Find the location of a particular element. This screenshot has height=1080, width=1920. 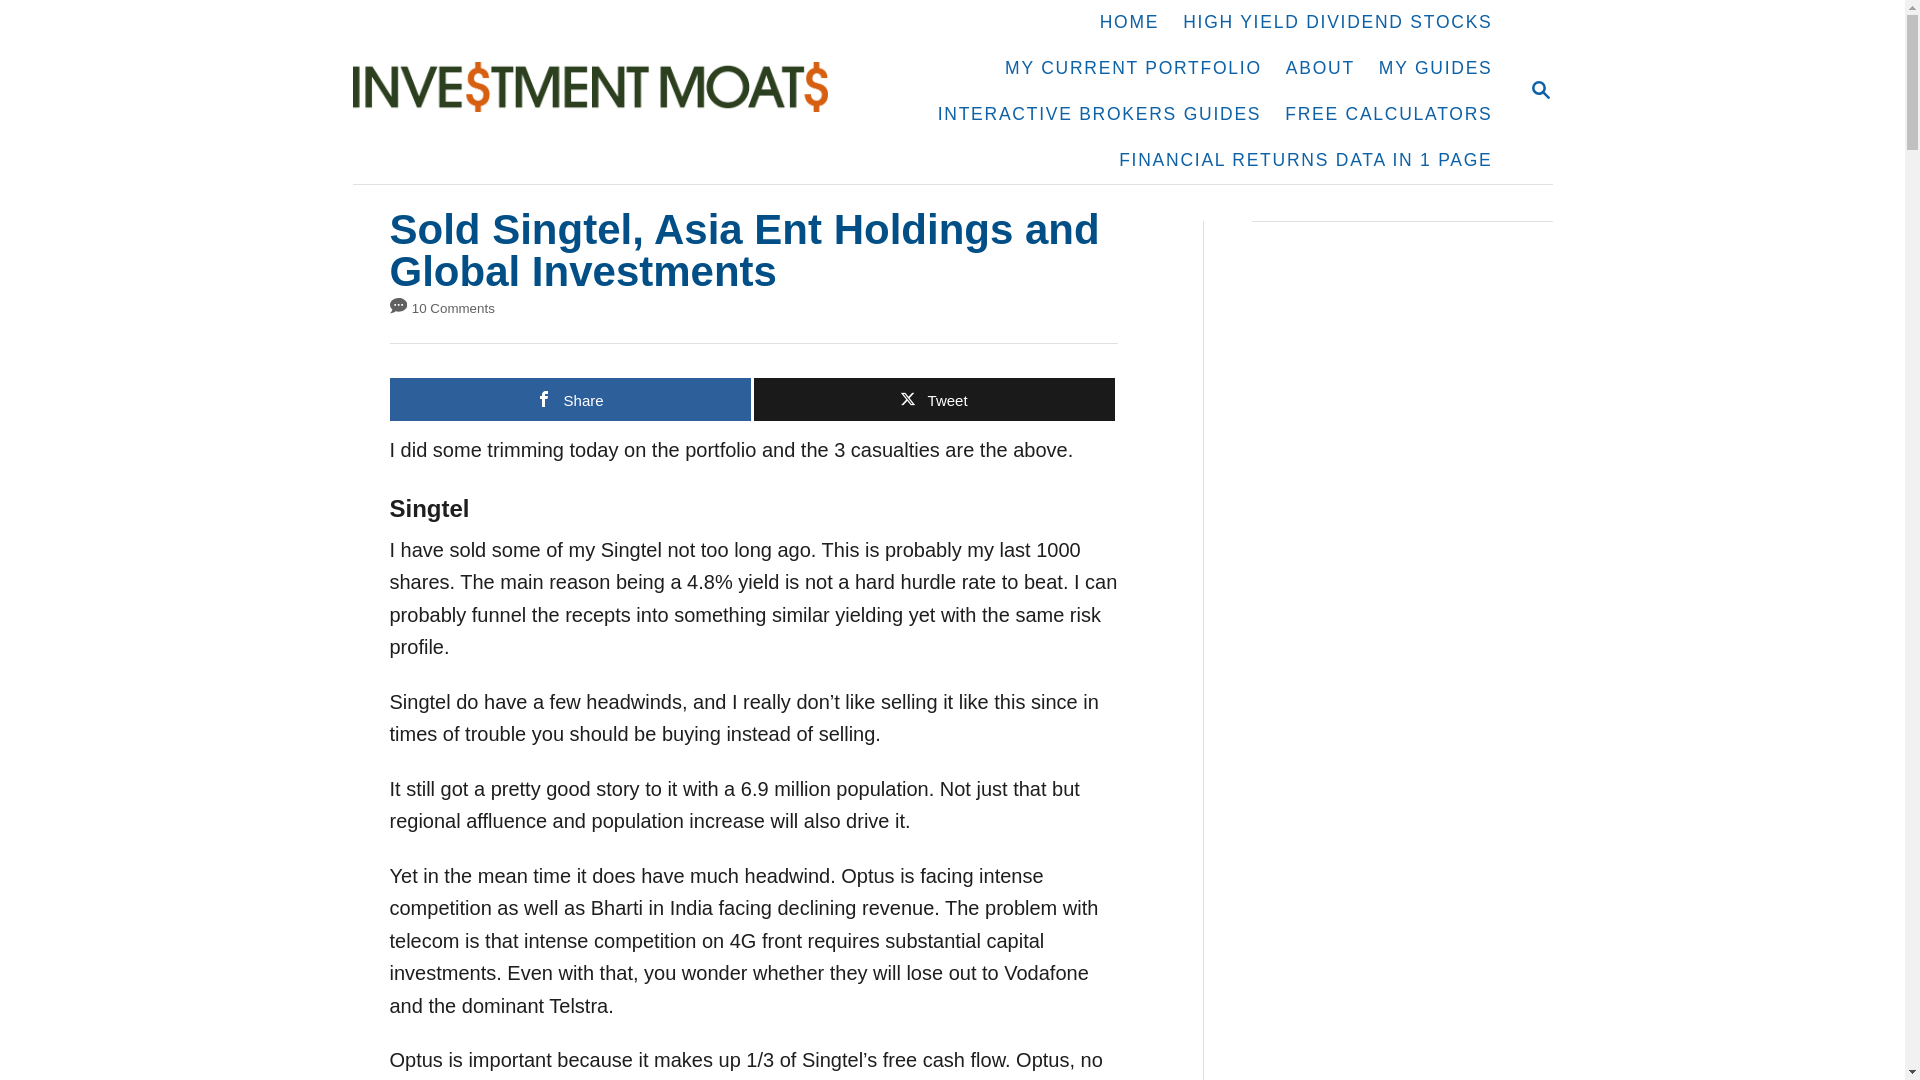

MY GUIDES is located at coordinates (1133, 68).